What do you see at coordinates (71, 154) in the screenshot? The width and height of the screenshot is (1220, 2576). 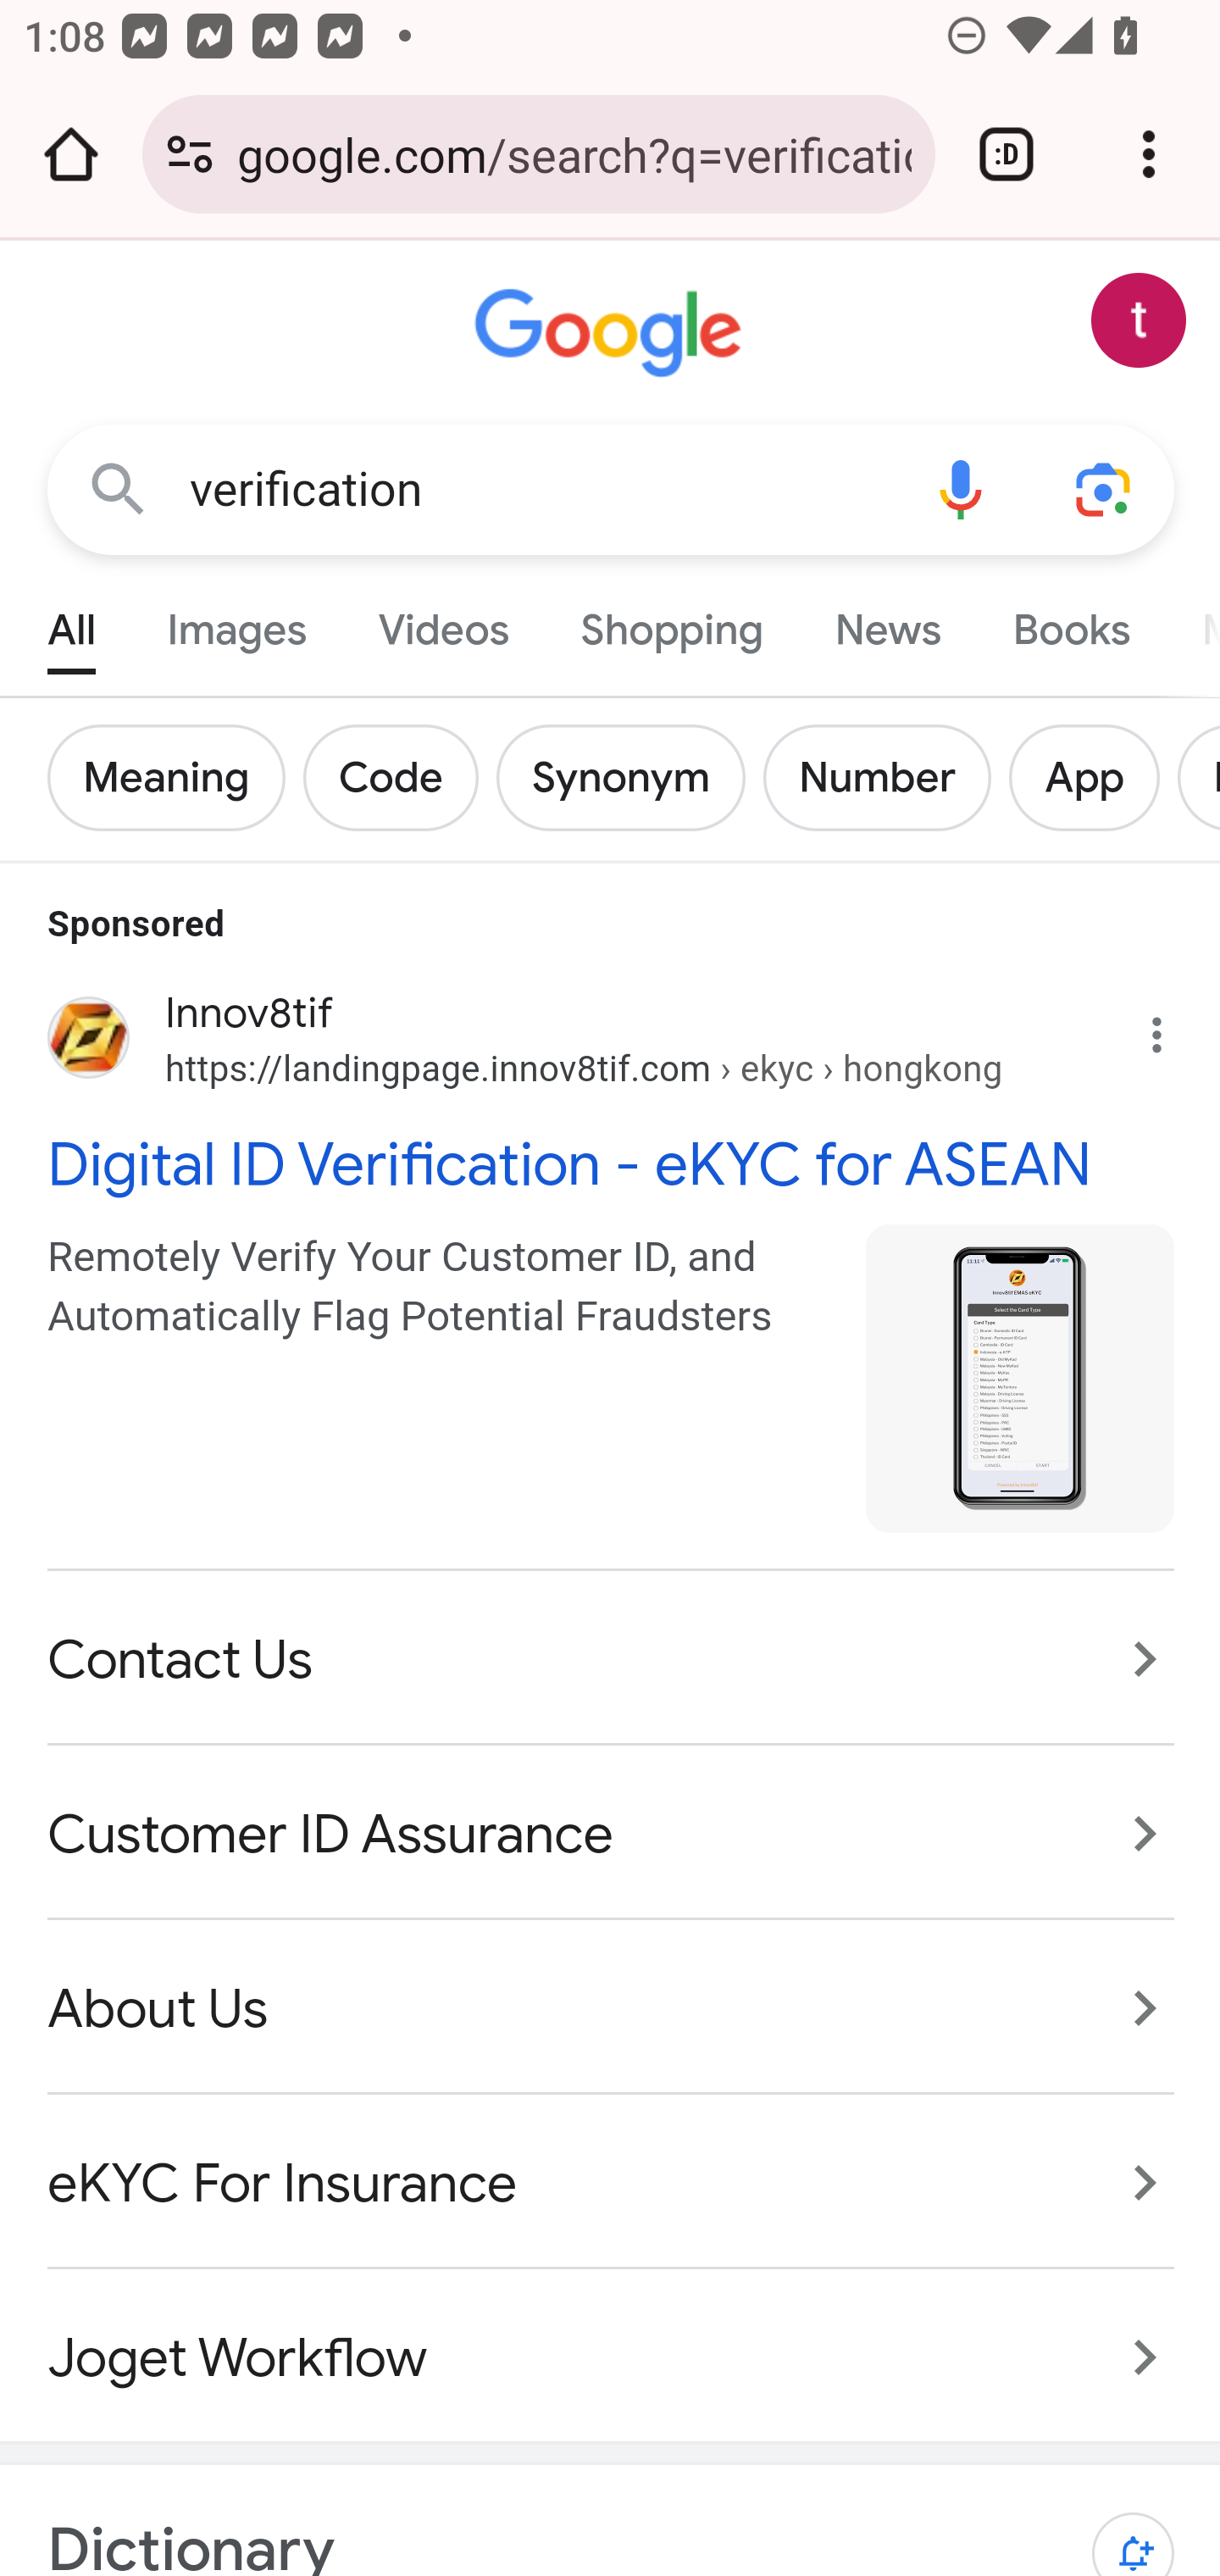 I see `Open the home page` at bounding box center [71, 154].